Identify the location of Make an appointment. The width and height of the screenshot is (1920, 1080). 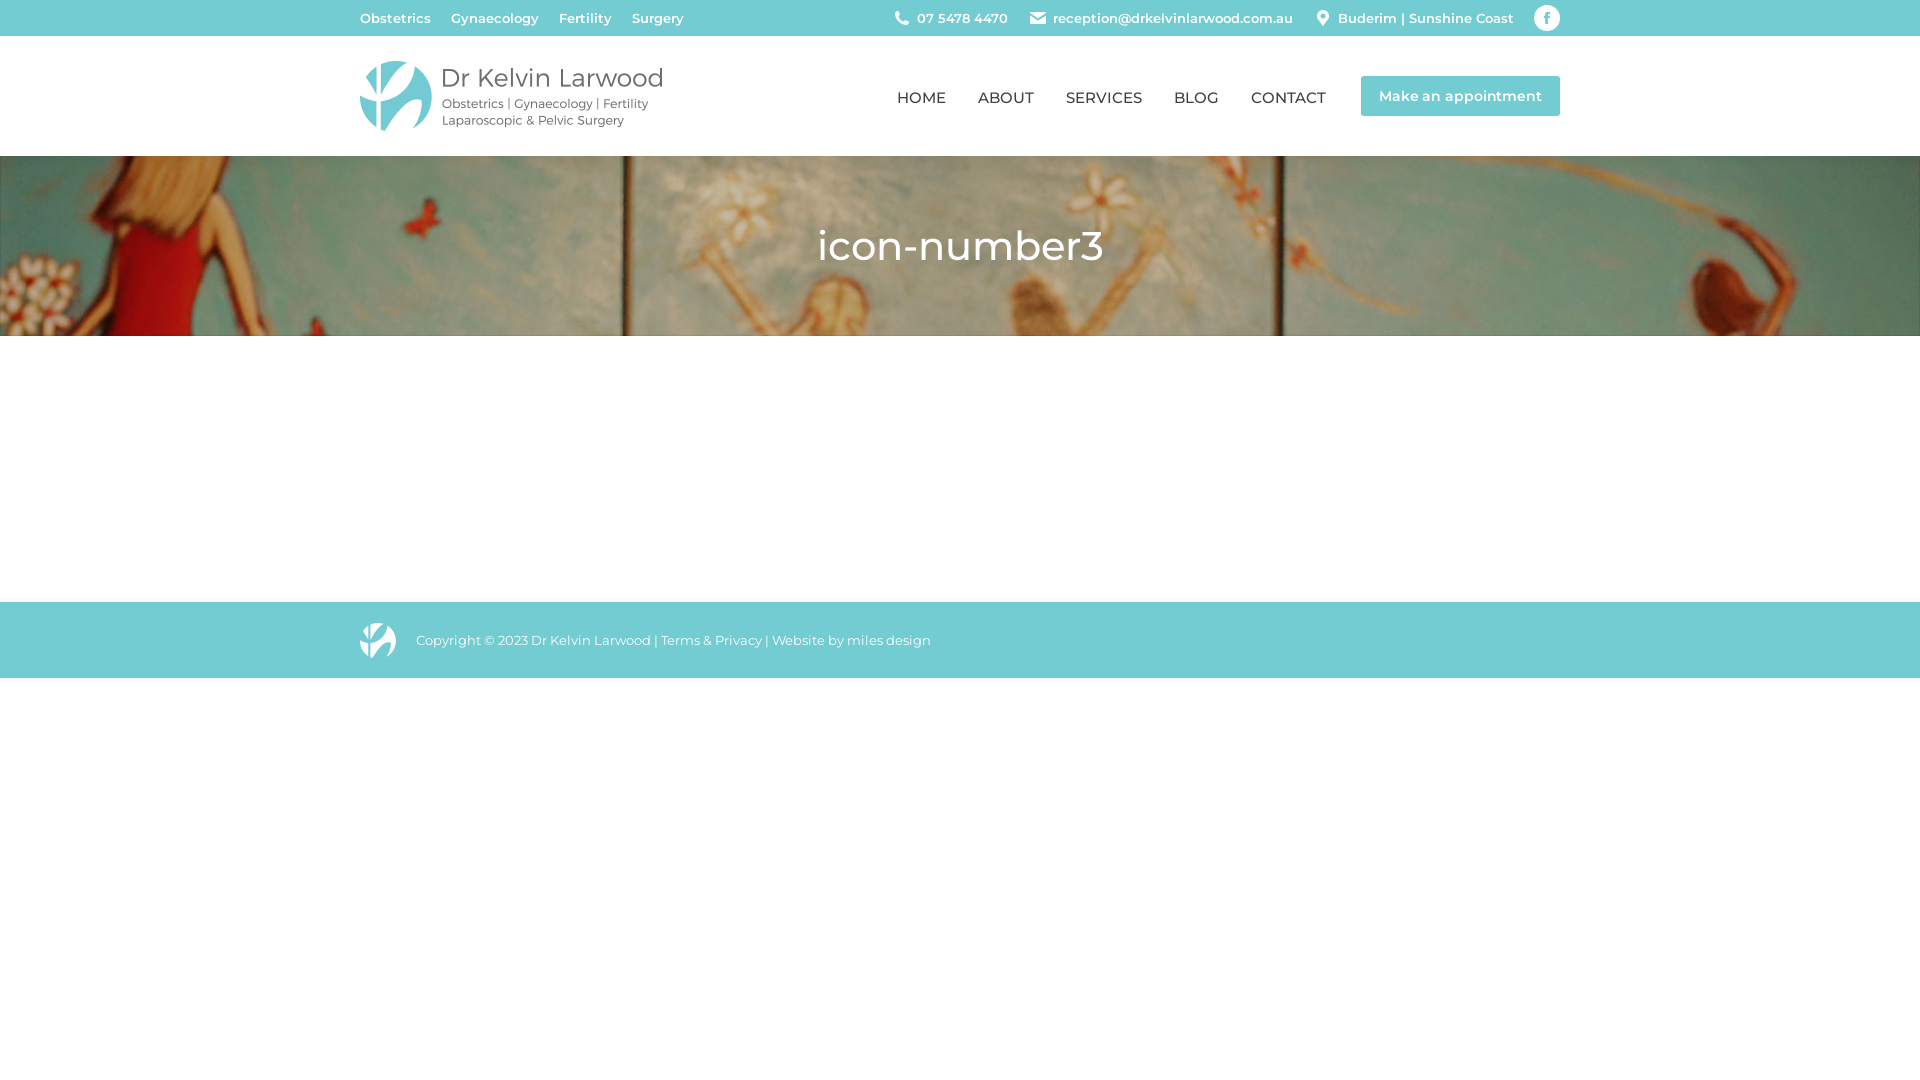
(1460, 96).